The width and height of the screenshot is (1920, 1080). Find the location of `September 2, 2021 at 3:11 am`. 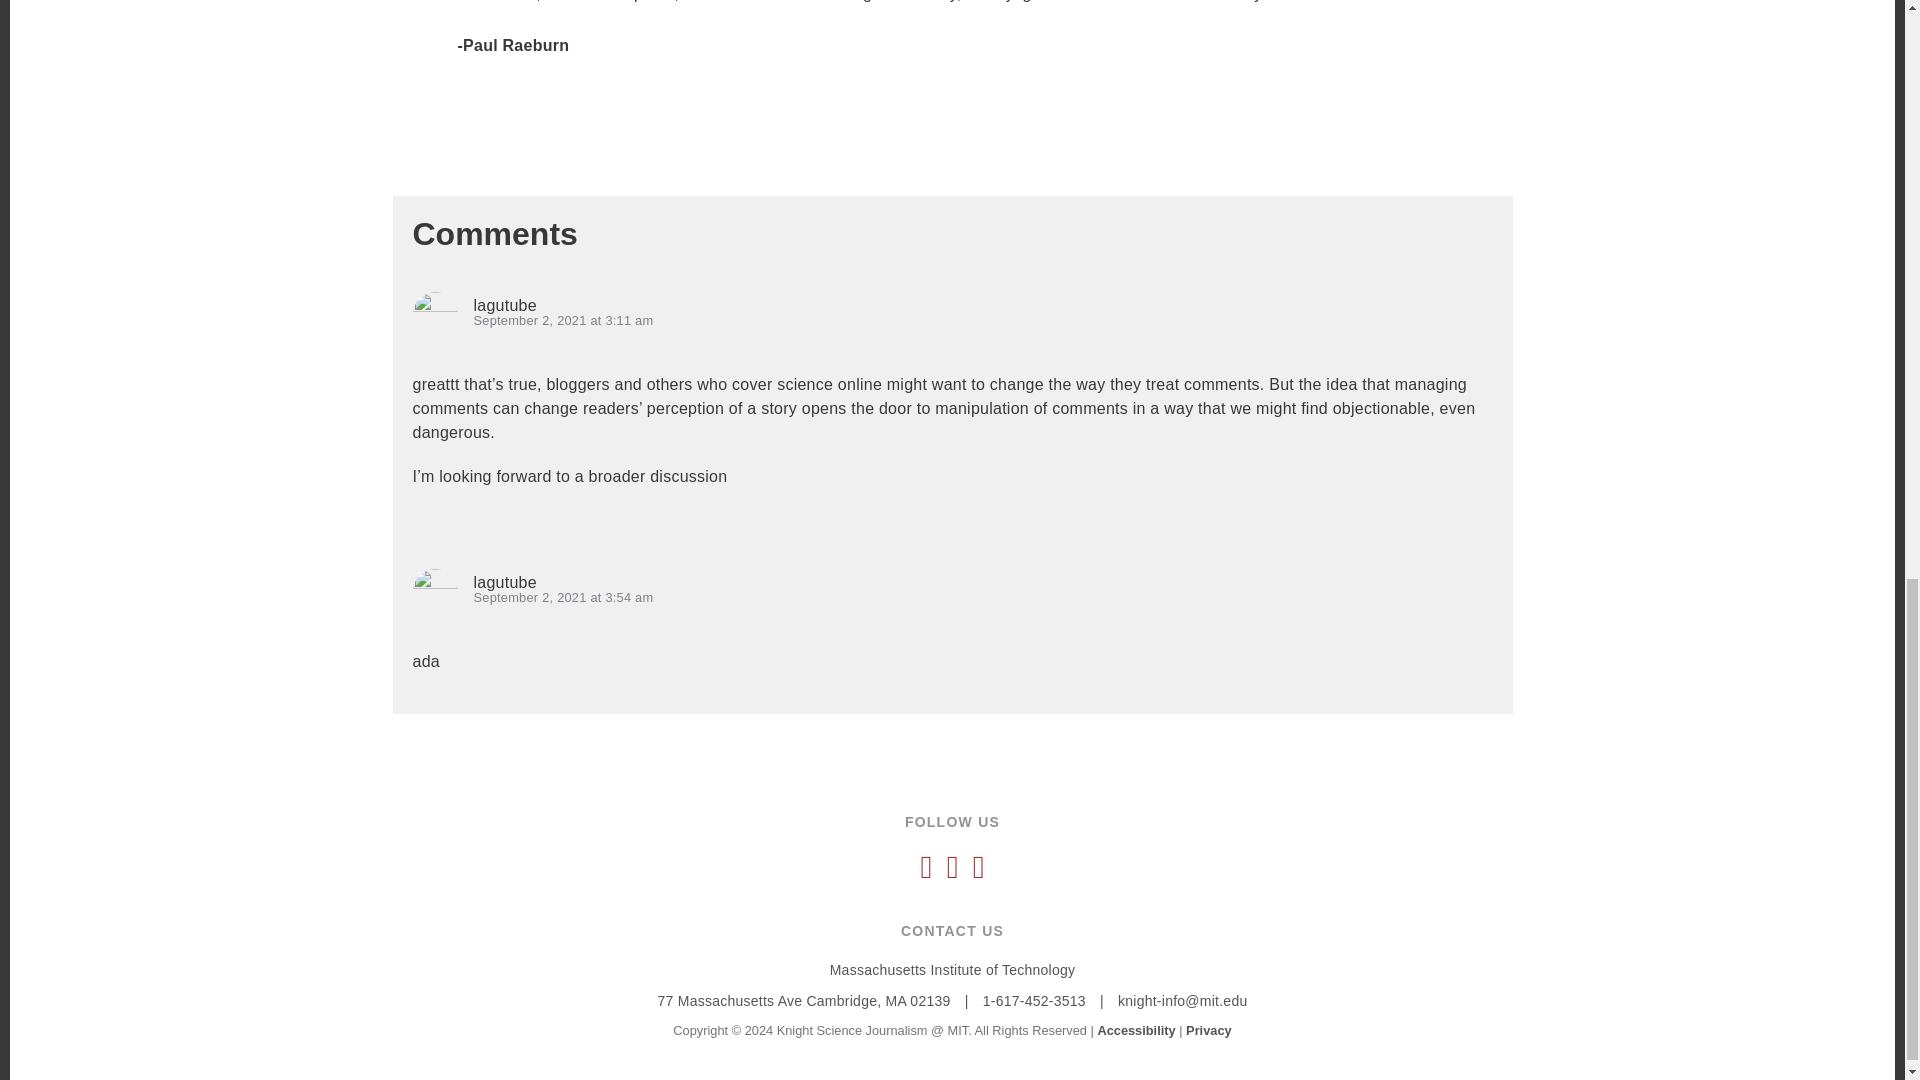

September 2, 2021 at 3:11 am is located at coordinates (564, 320).